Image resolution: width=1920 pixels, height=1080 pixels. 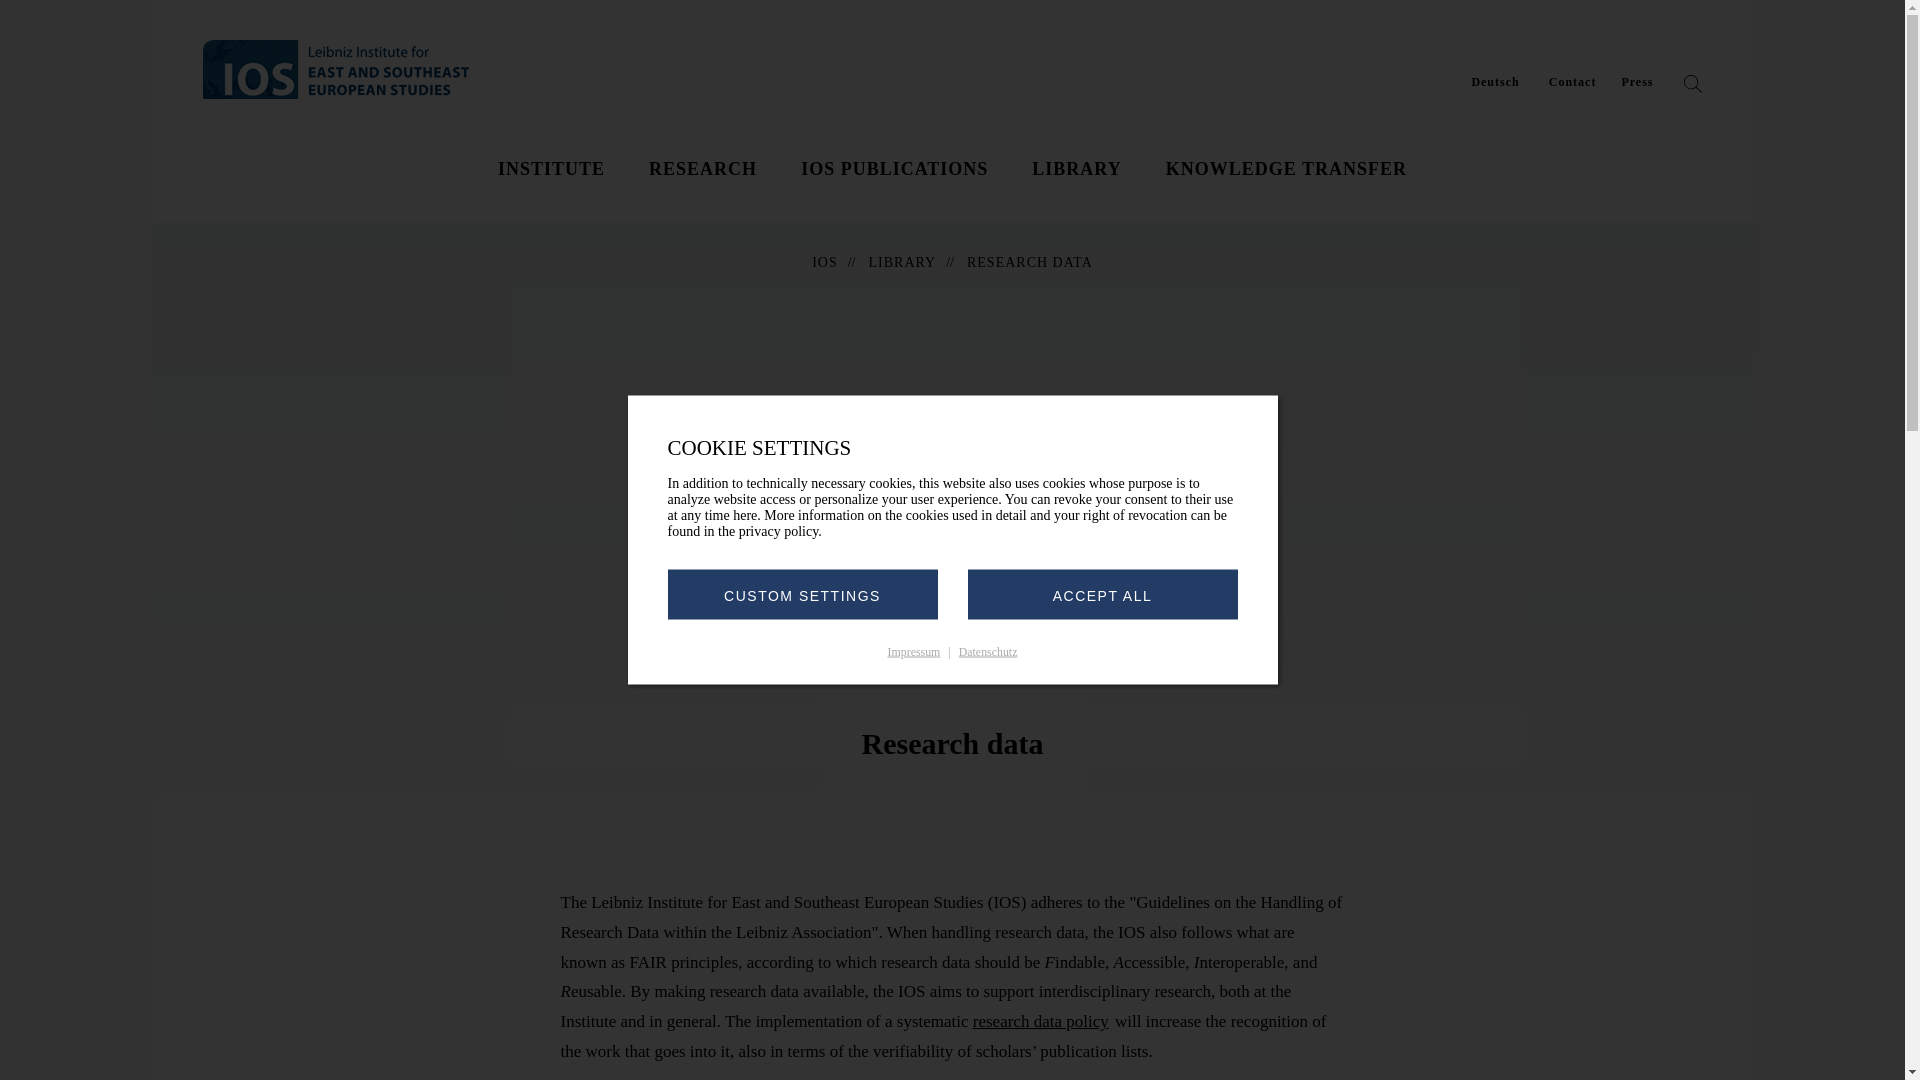 What do you see at coordinates (1494, 82) in the screenshot?
I see `Deutsch` at bounding box center [1494, 82].